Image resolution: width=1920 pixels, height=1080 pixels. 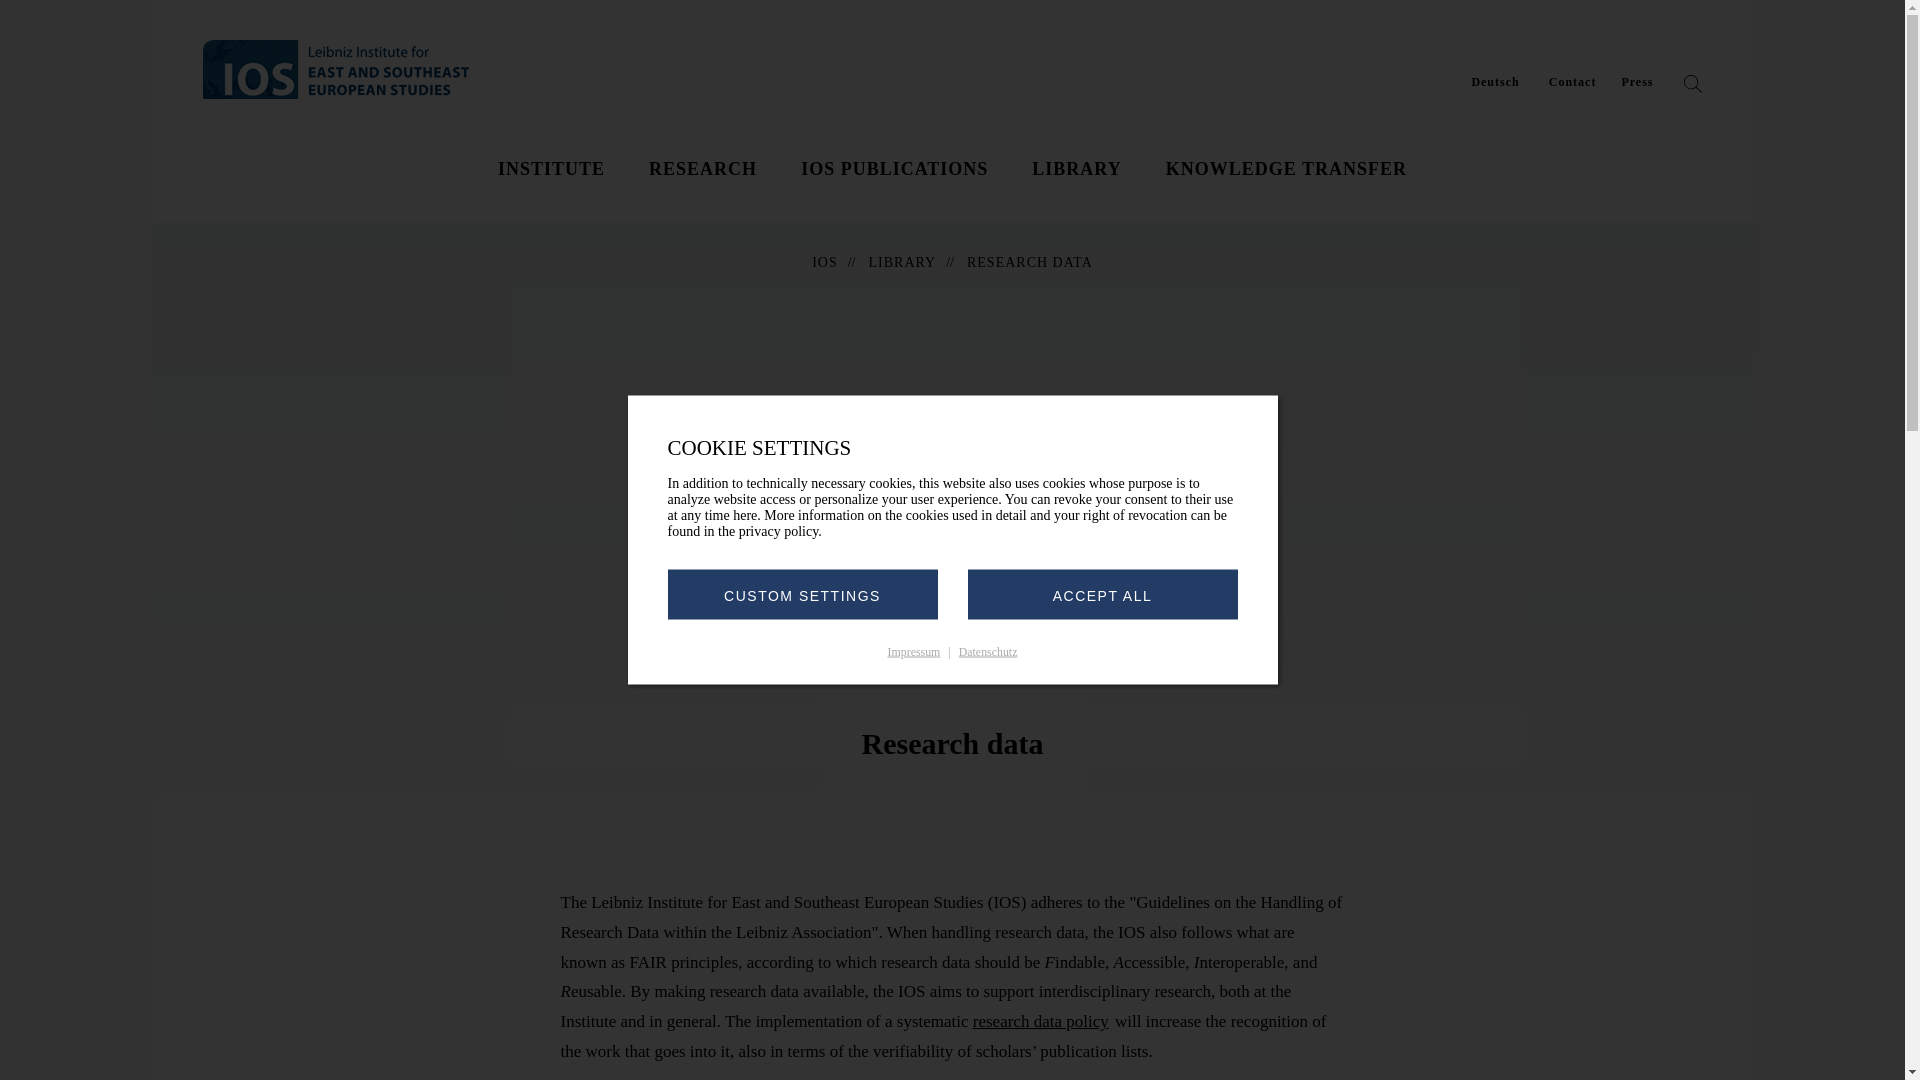 What do you see at coordinates (1494, 82) in the screenshot?
I see `Deutsch` at bounding box center [1494, 82].